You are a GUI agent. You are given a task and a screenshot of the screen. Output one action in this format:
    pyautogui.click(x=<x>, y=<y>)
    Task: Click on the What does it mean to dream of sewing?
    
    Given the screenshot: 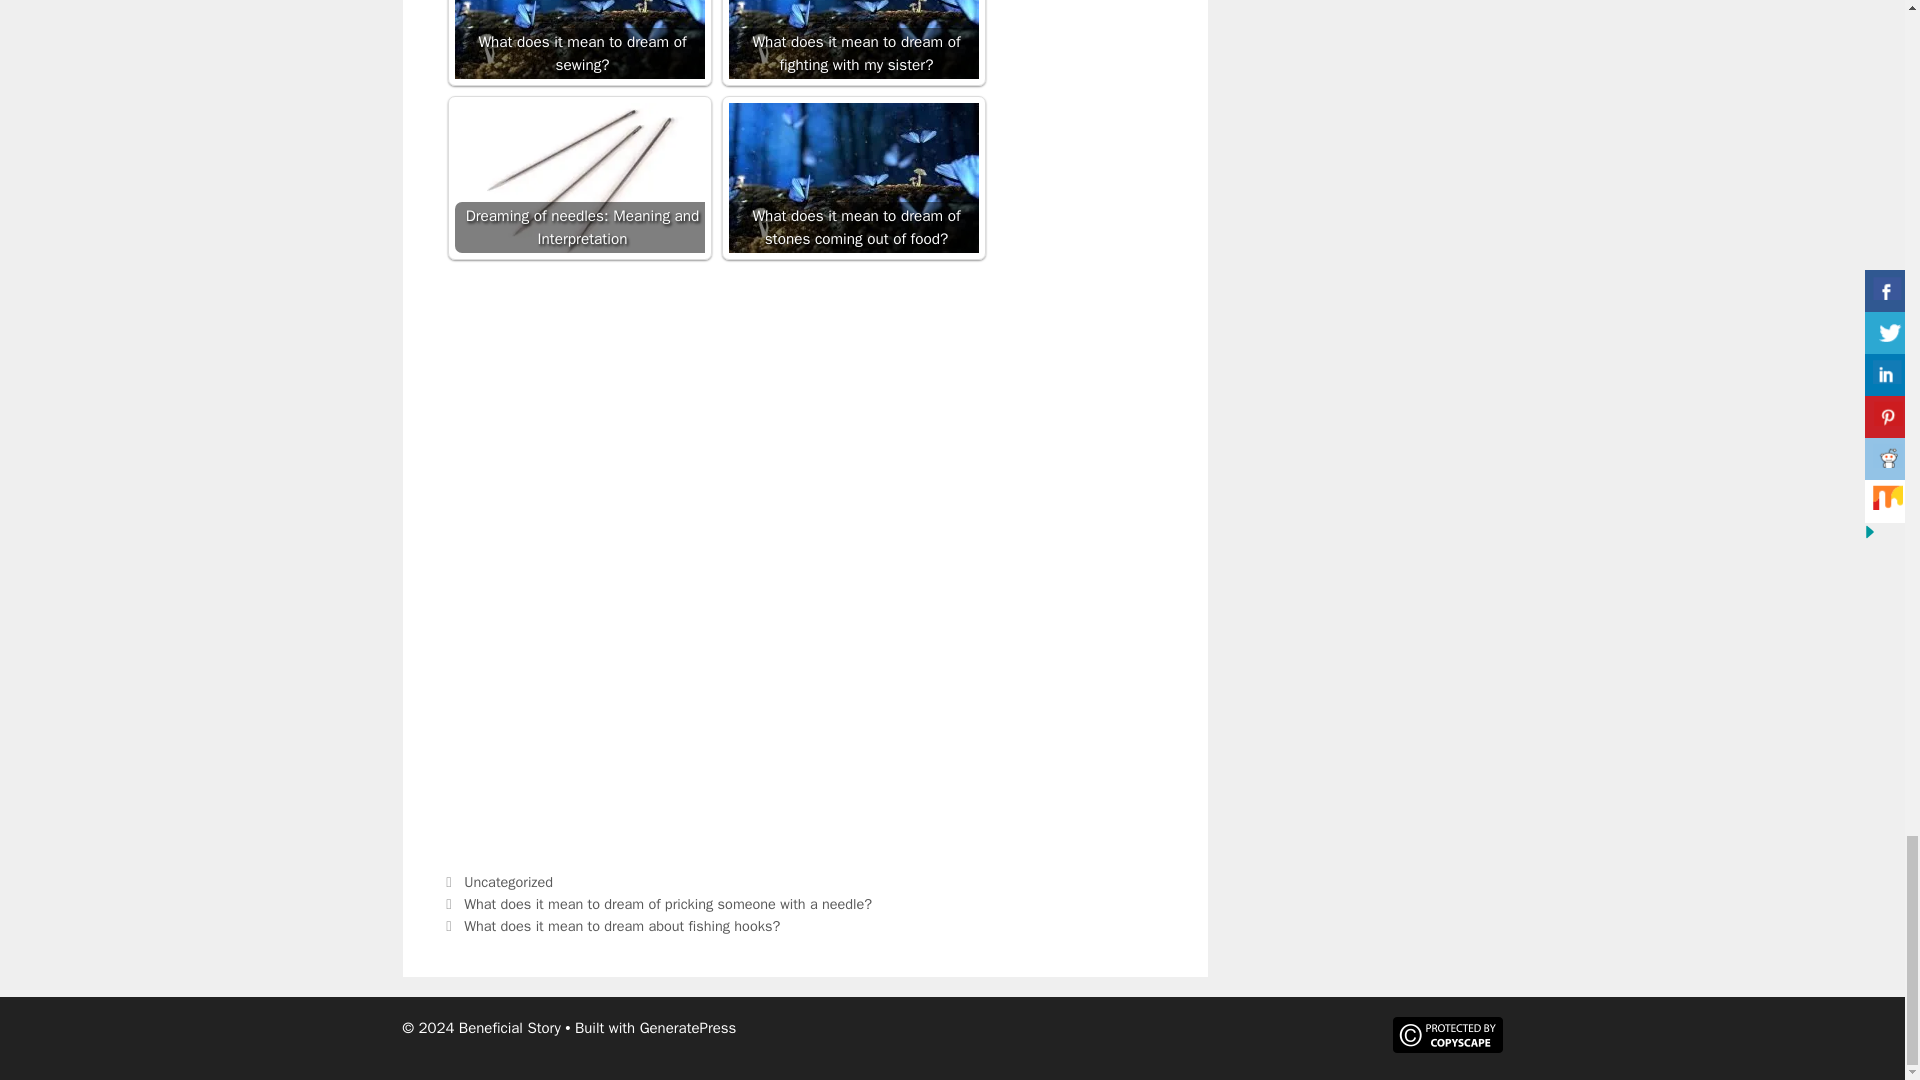 What is the action you would take?
    pyautogui.click(x=578, y=39)
    